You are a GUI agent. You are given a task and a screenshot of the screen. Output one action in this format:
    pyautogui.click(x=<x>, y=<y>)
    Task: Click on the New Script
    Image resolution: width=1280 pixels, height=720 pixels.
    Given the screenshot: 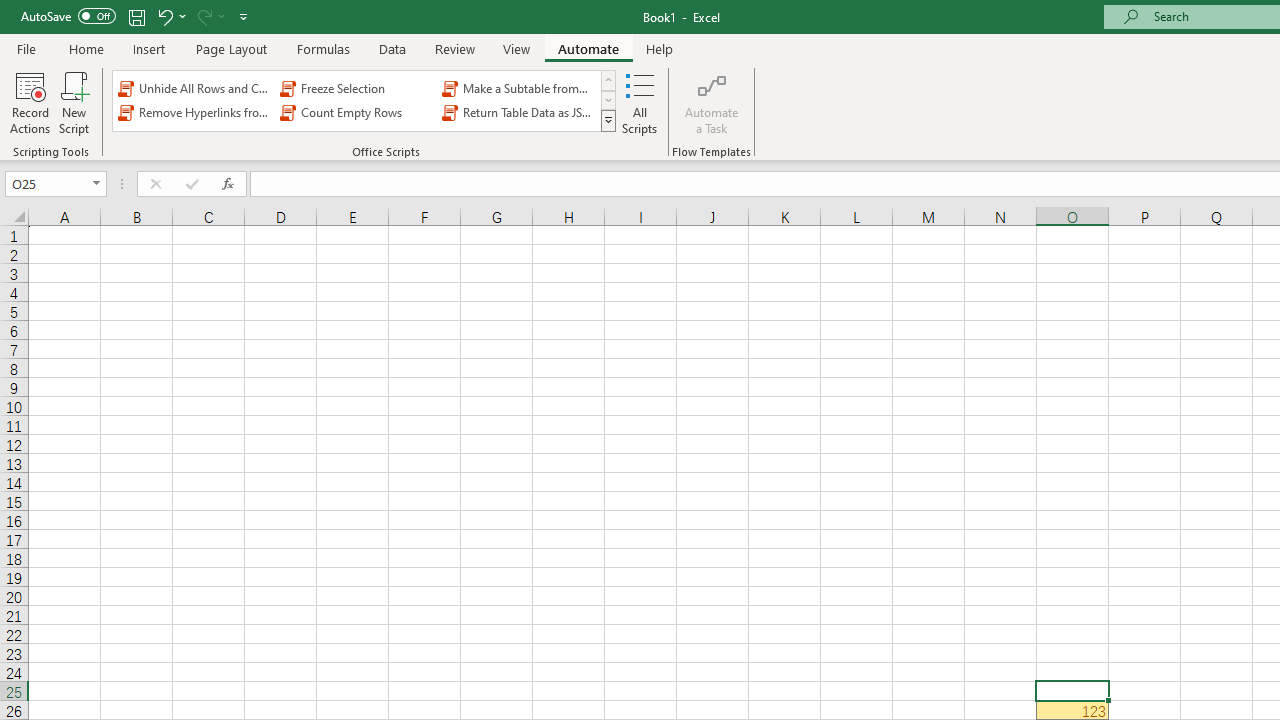 What is the action you would take?
    pyautogui.click(x=73, y=102)
    